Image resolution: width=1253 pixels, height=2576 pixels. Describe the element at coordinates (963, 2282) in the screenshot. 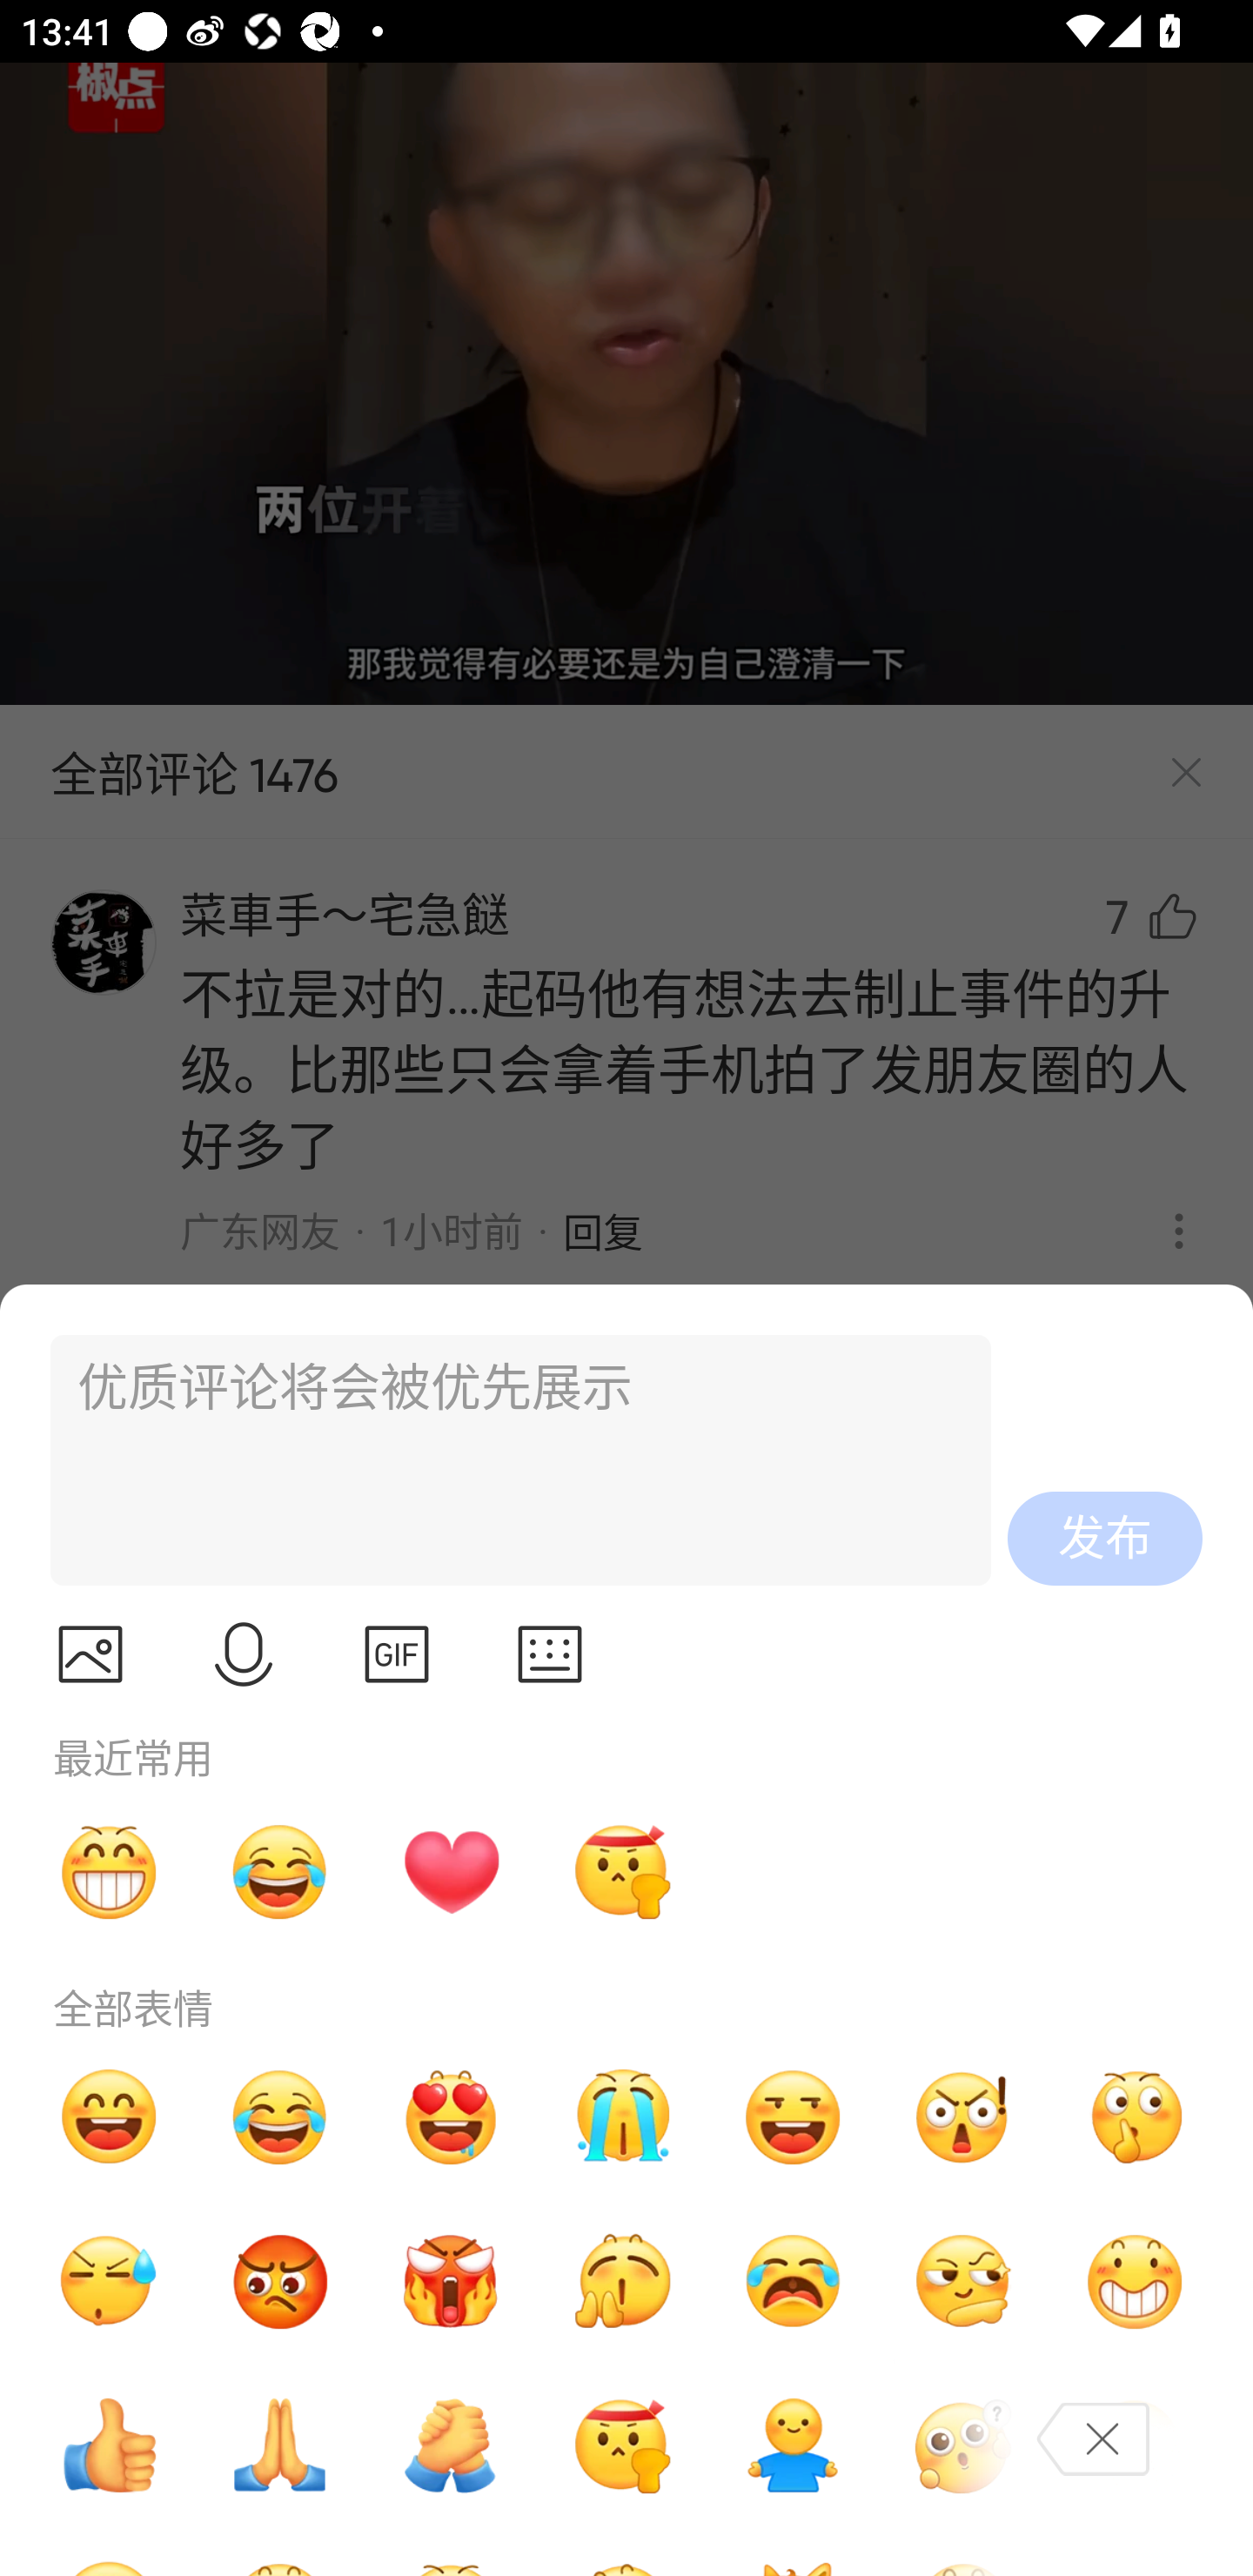

I see `机智` at that location.